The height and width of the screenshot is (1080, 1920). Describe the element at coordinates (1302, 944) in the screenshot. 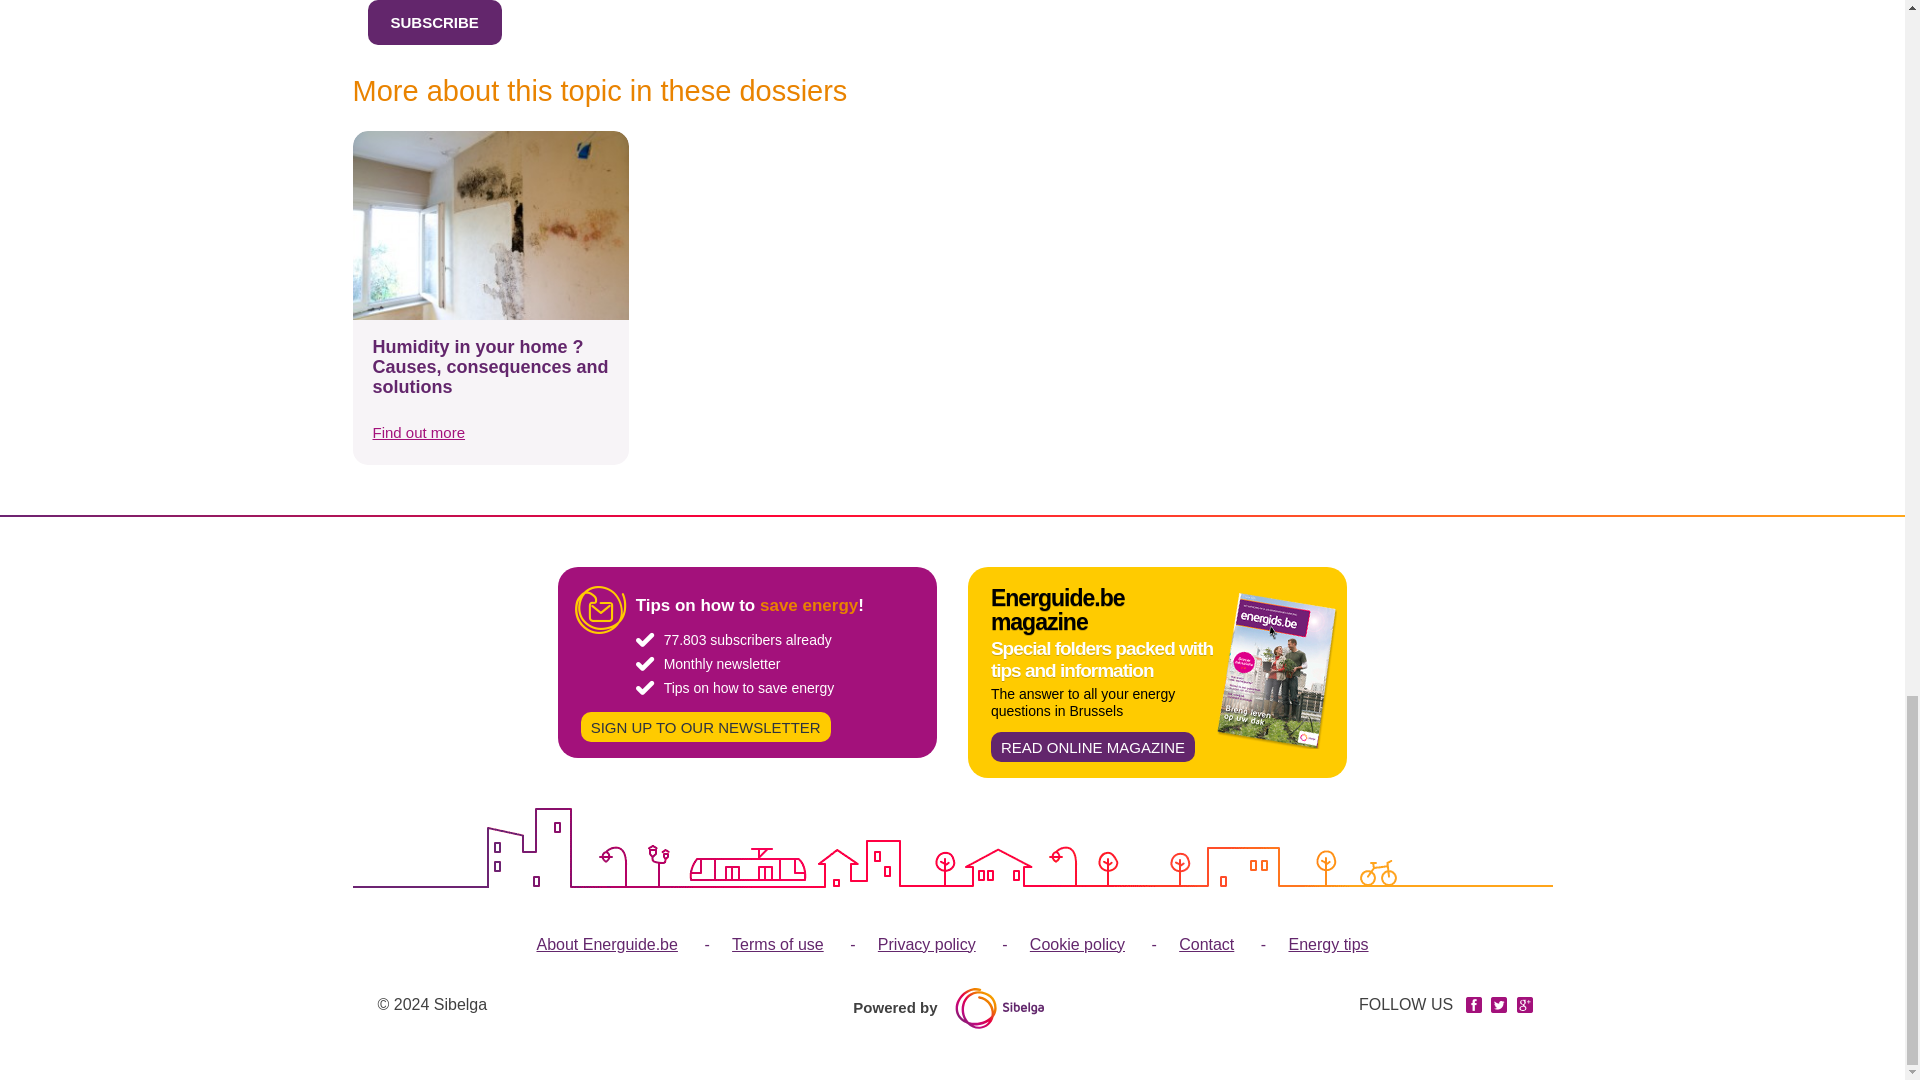

I see `Energy tips` at that location.